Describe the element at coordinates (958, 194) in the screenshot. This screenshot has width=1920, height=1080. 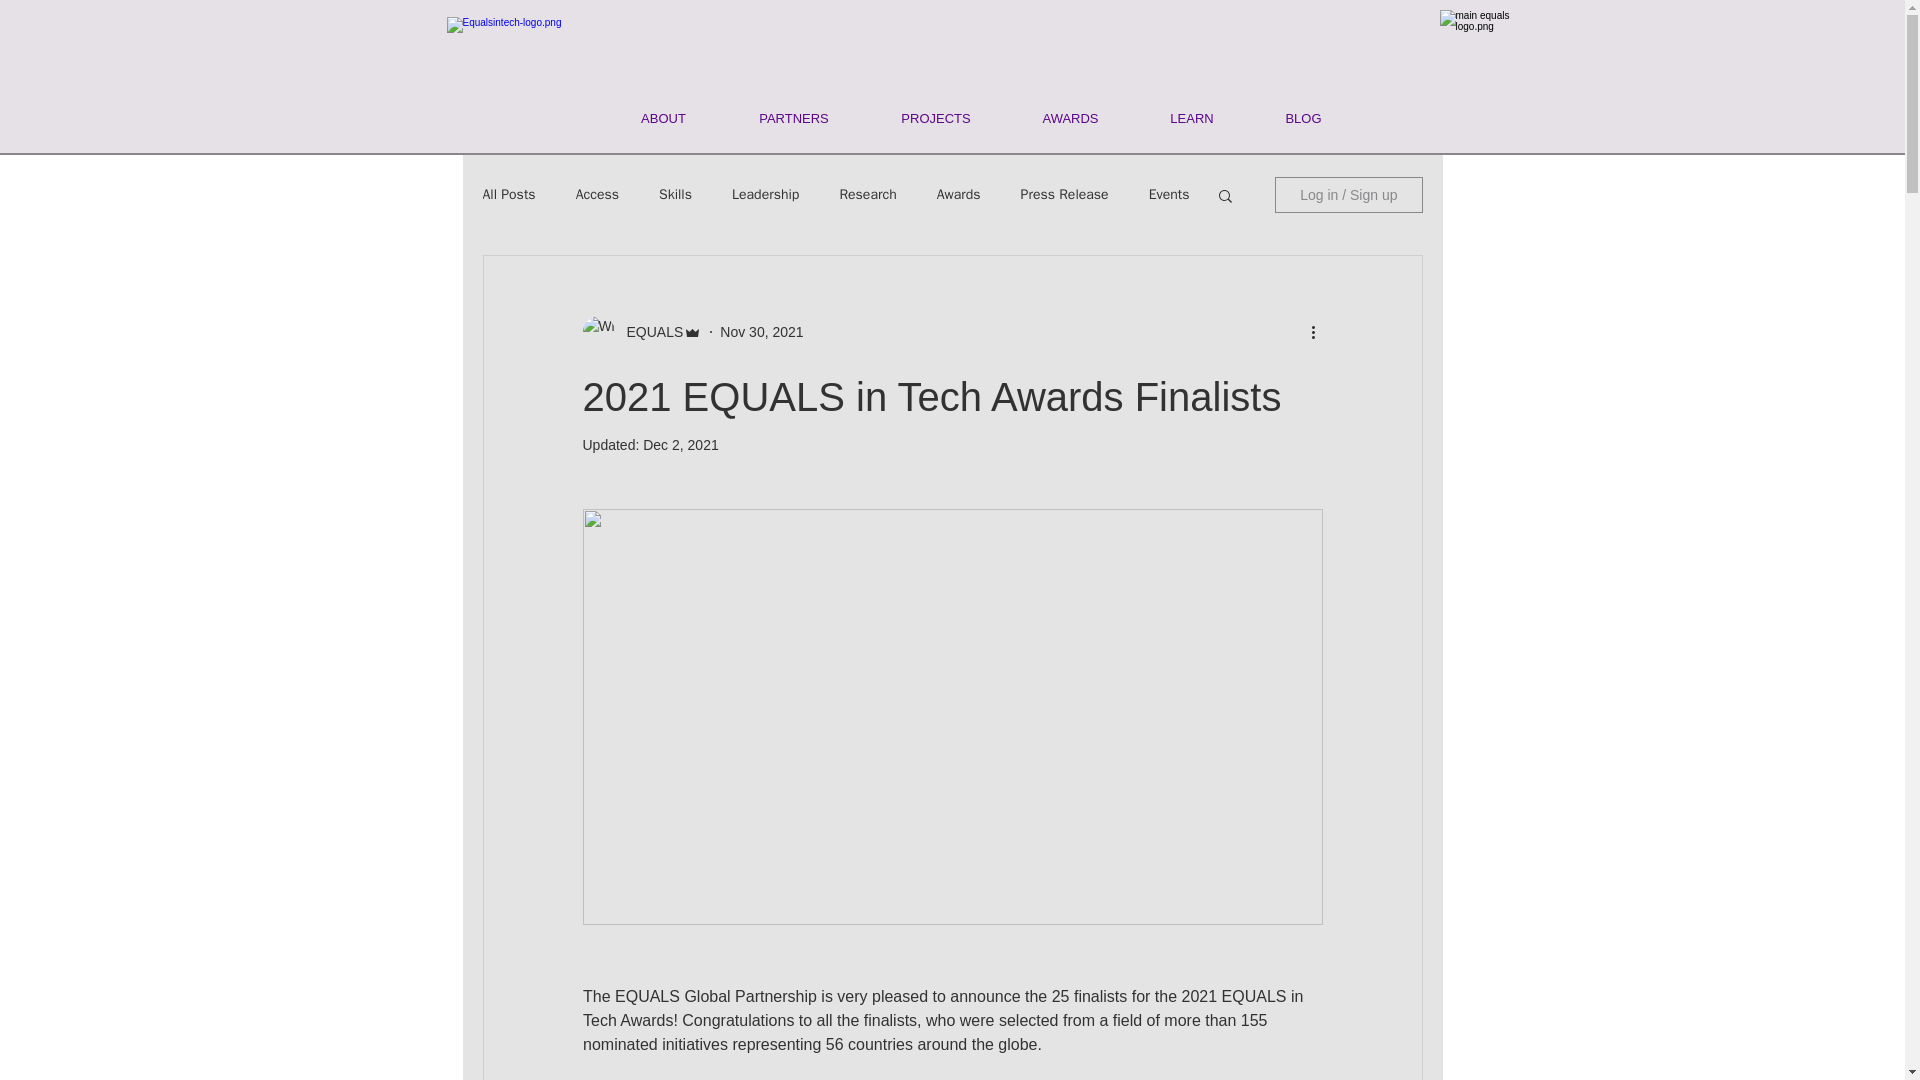
I see `Awards` at that location.